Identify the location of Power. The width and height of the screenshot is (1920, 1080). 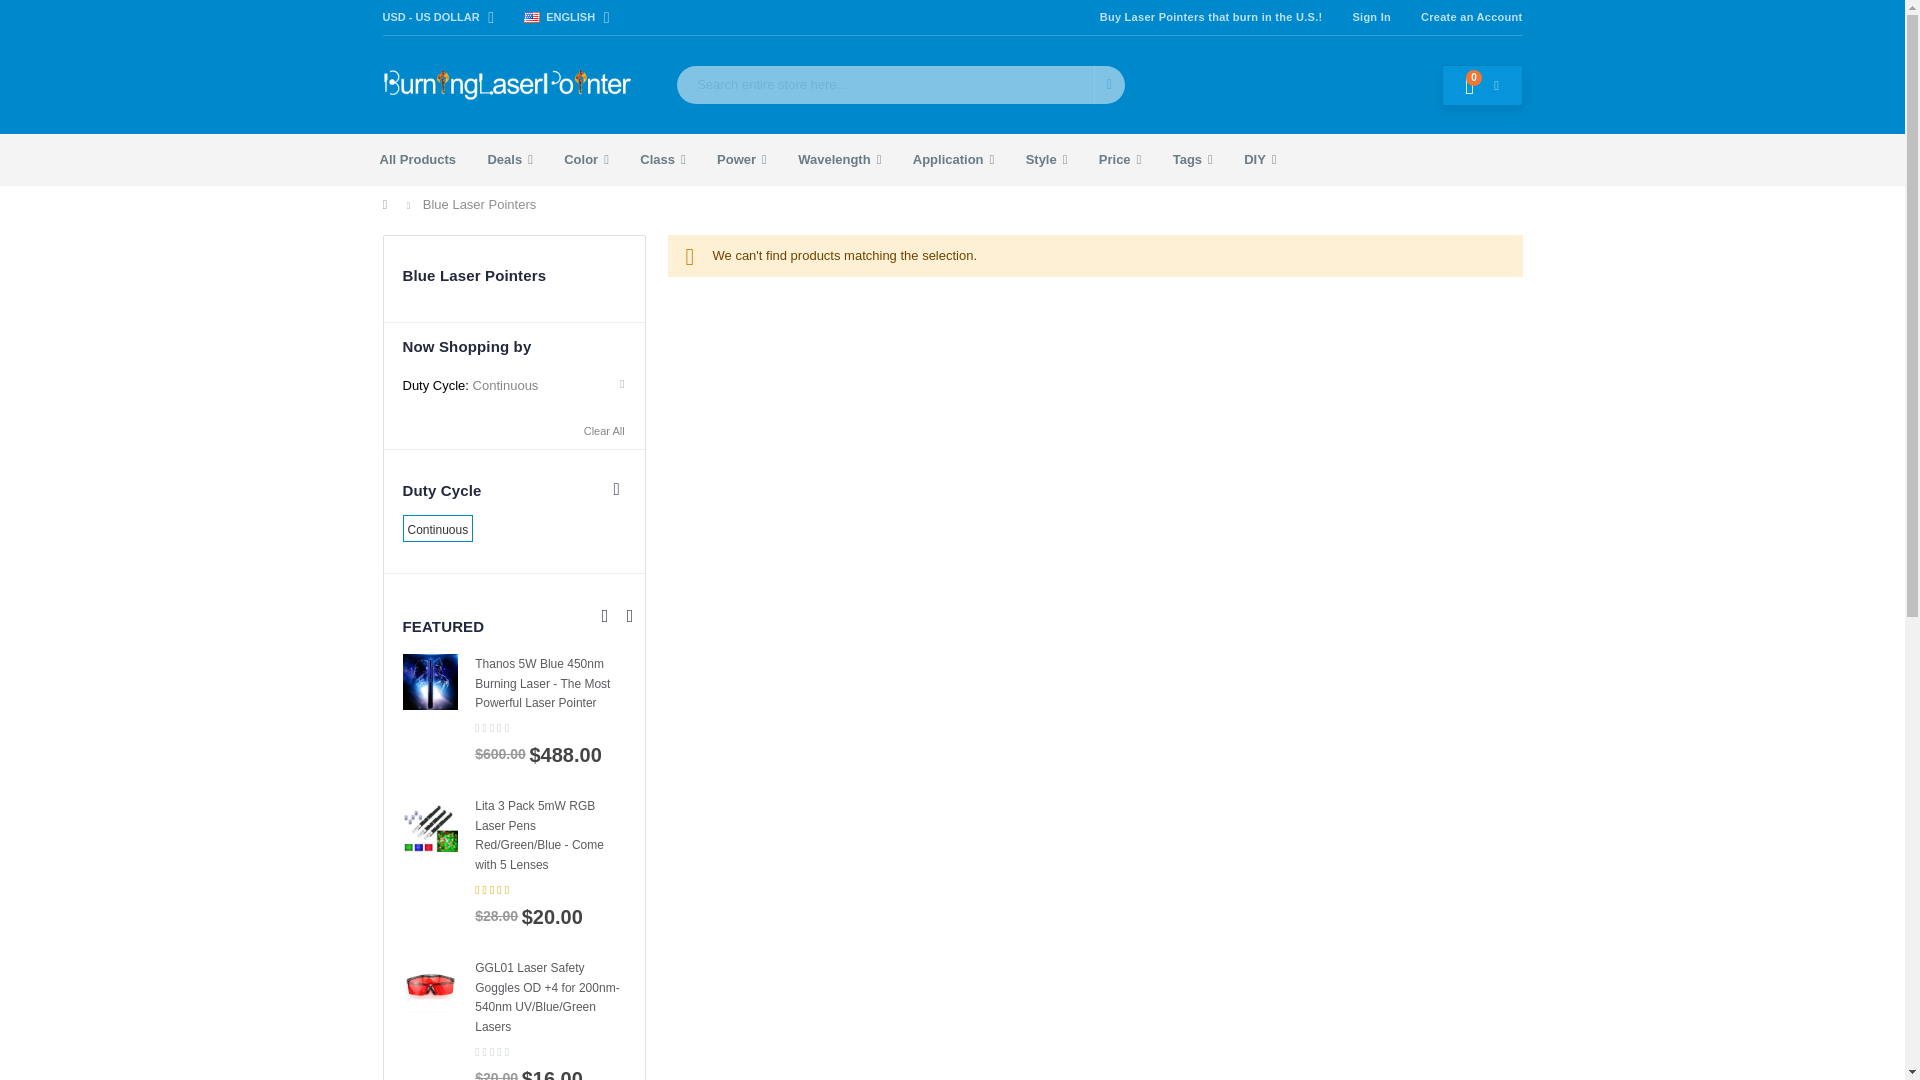
(742, 159).